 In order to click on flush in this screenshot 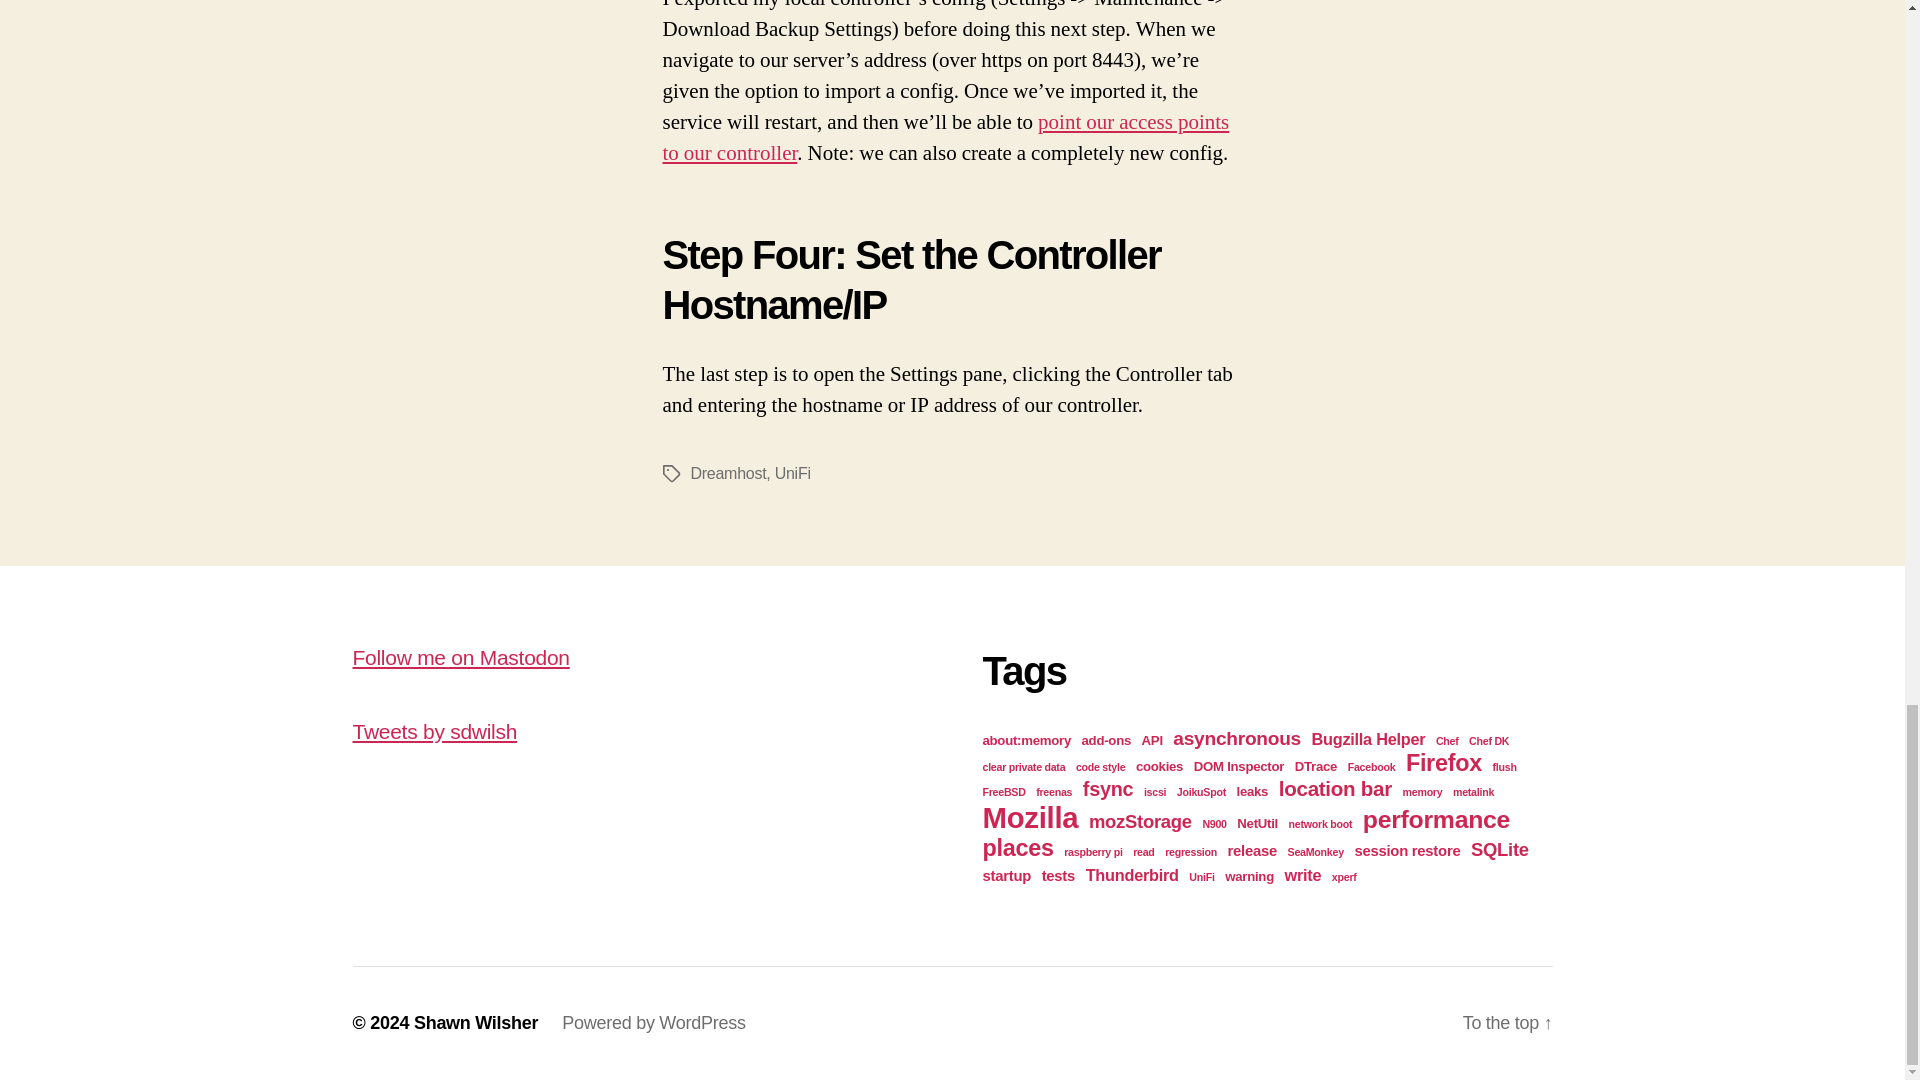, I will do `click(1504, 767)`.